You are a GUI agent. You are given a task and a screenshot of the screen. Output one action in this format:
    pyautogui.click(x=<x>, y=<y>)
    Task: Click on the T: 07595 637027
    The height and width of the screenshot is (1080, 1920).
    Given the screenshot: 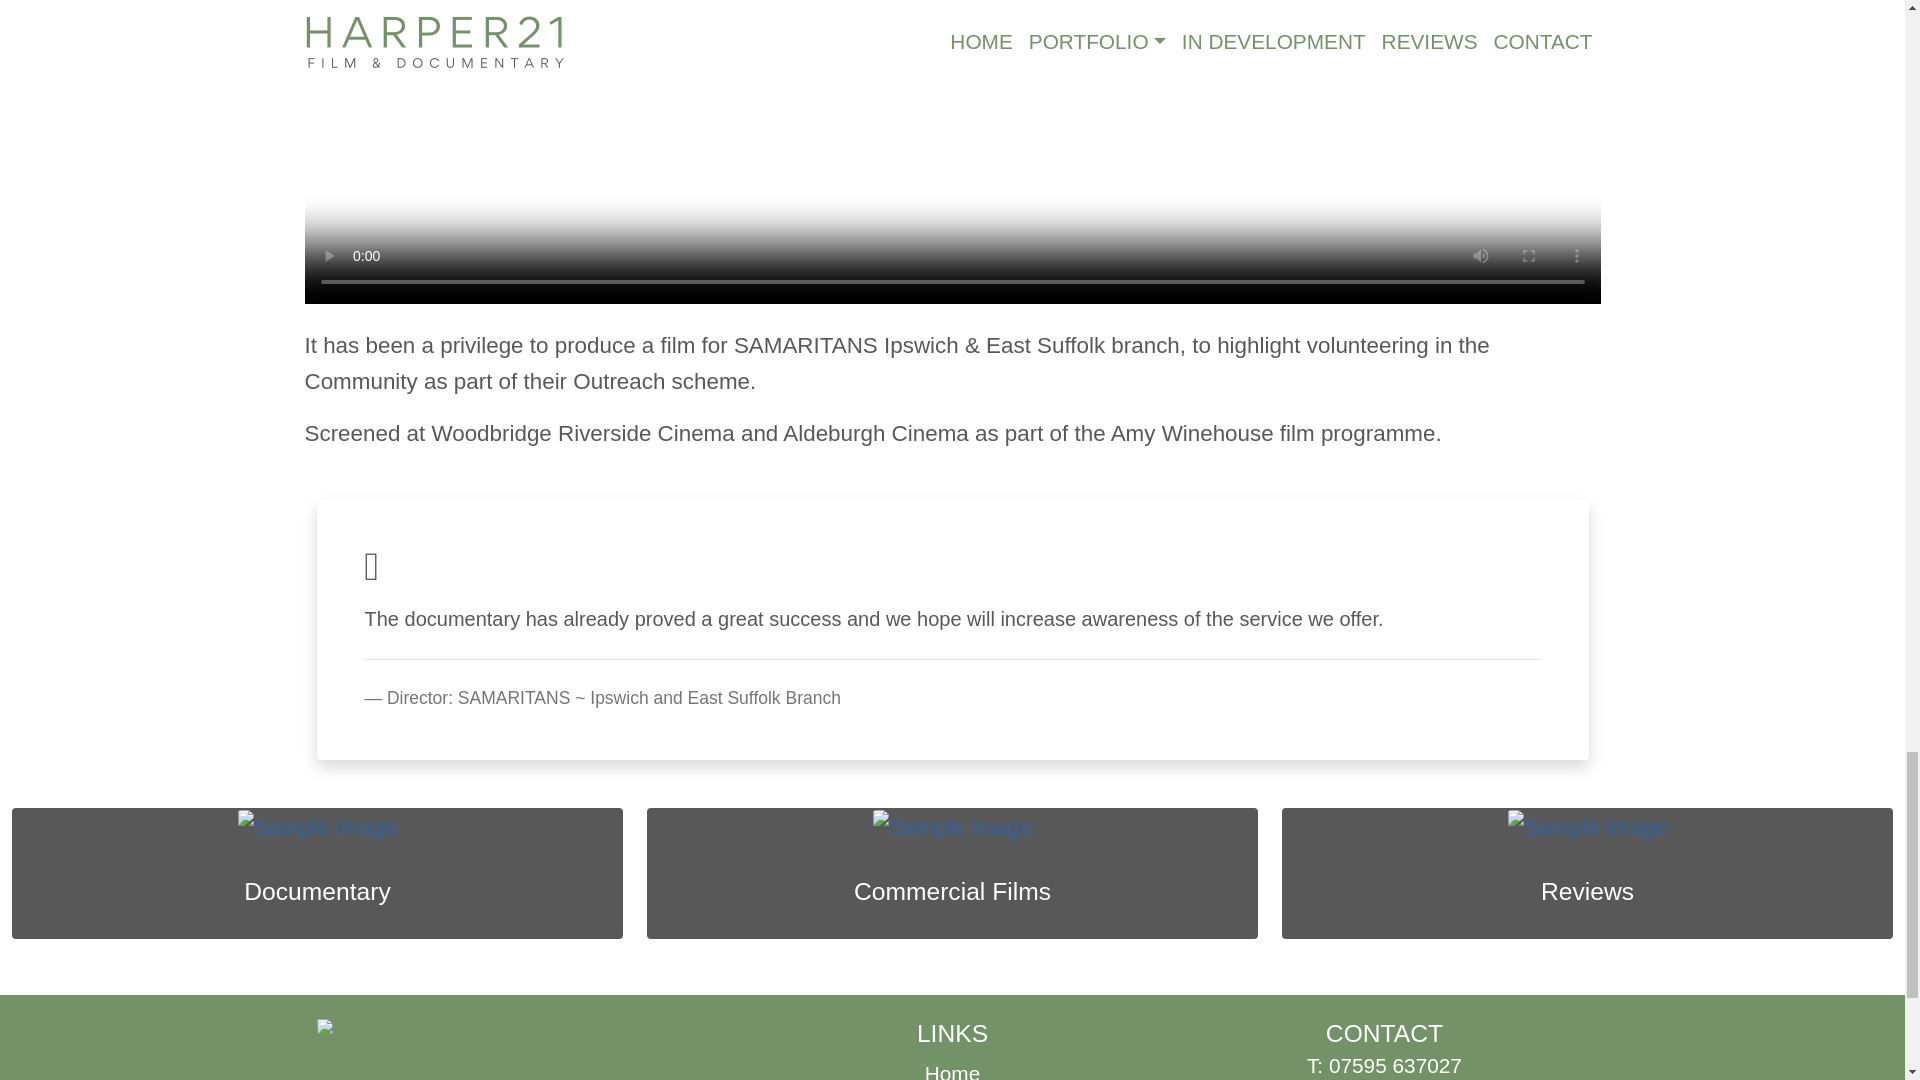 What is the action you would take?
    pyautogui.click(x=1384, y=1065)
    